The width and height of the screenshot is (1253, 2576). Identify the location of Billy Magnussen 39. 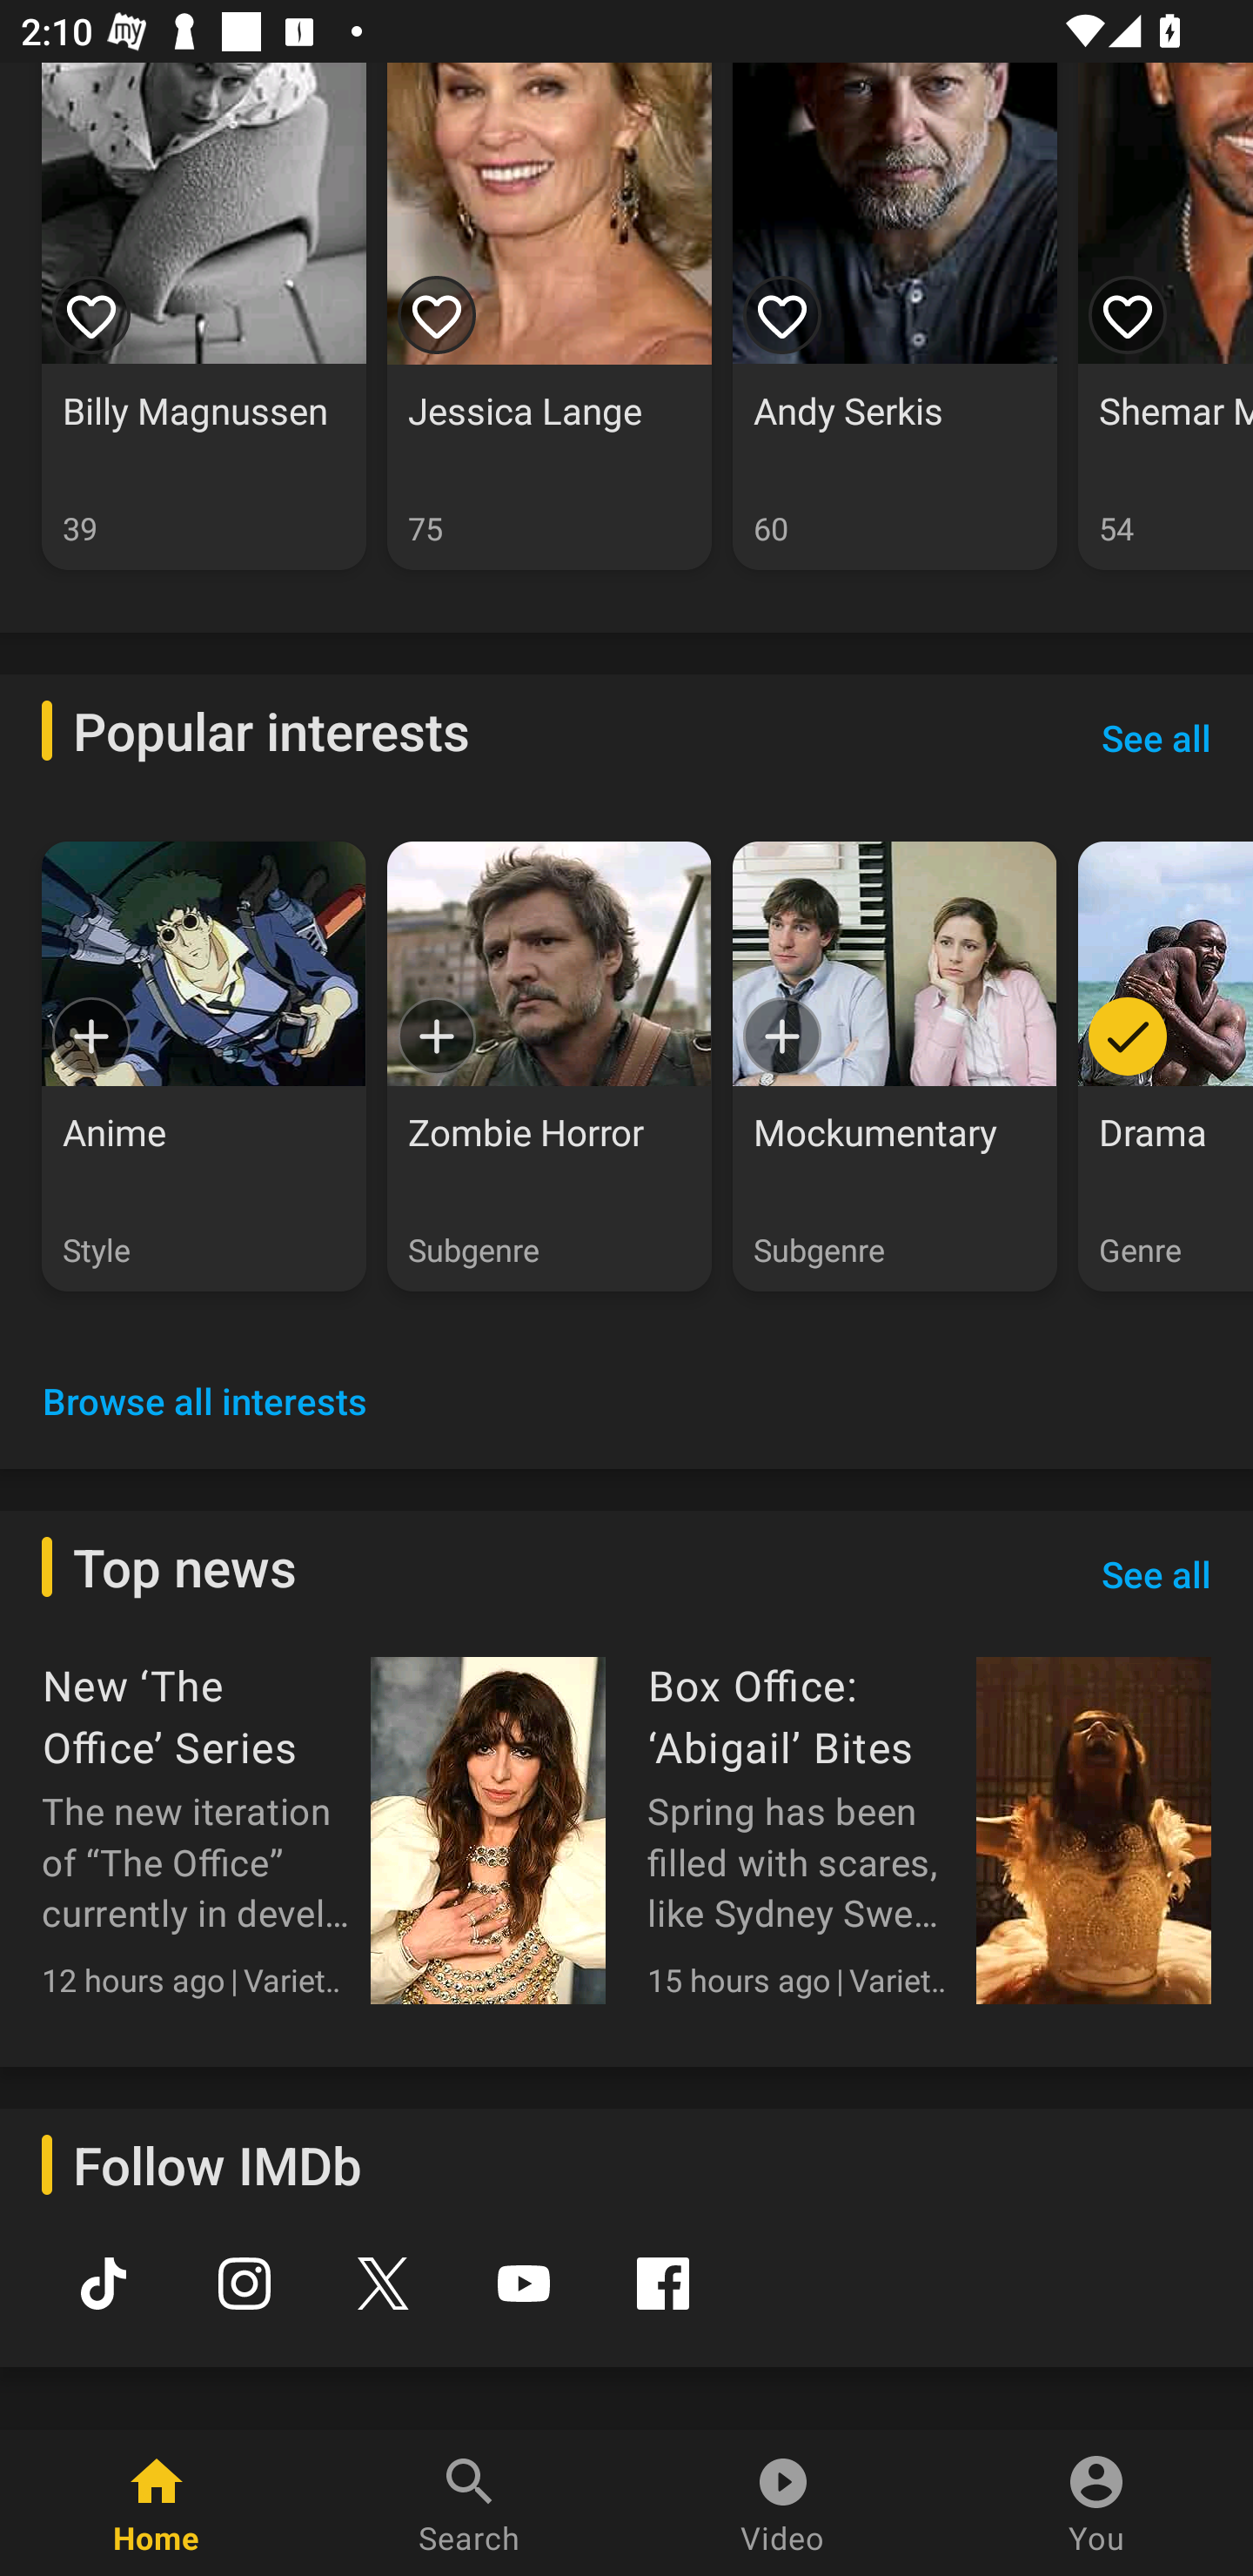
(204, 315).